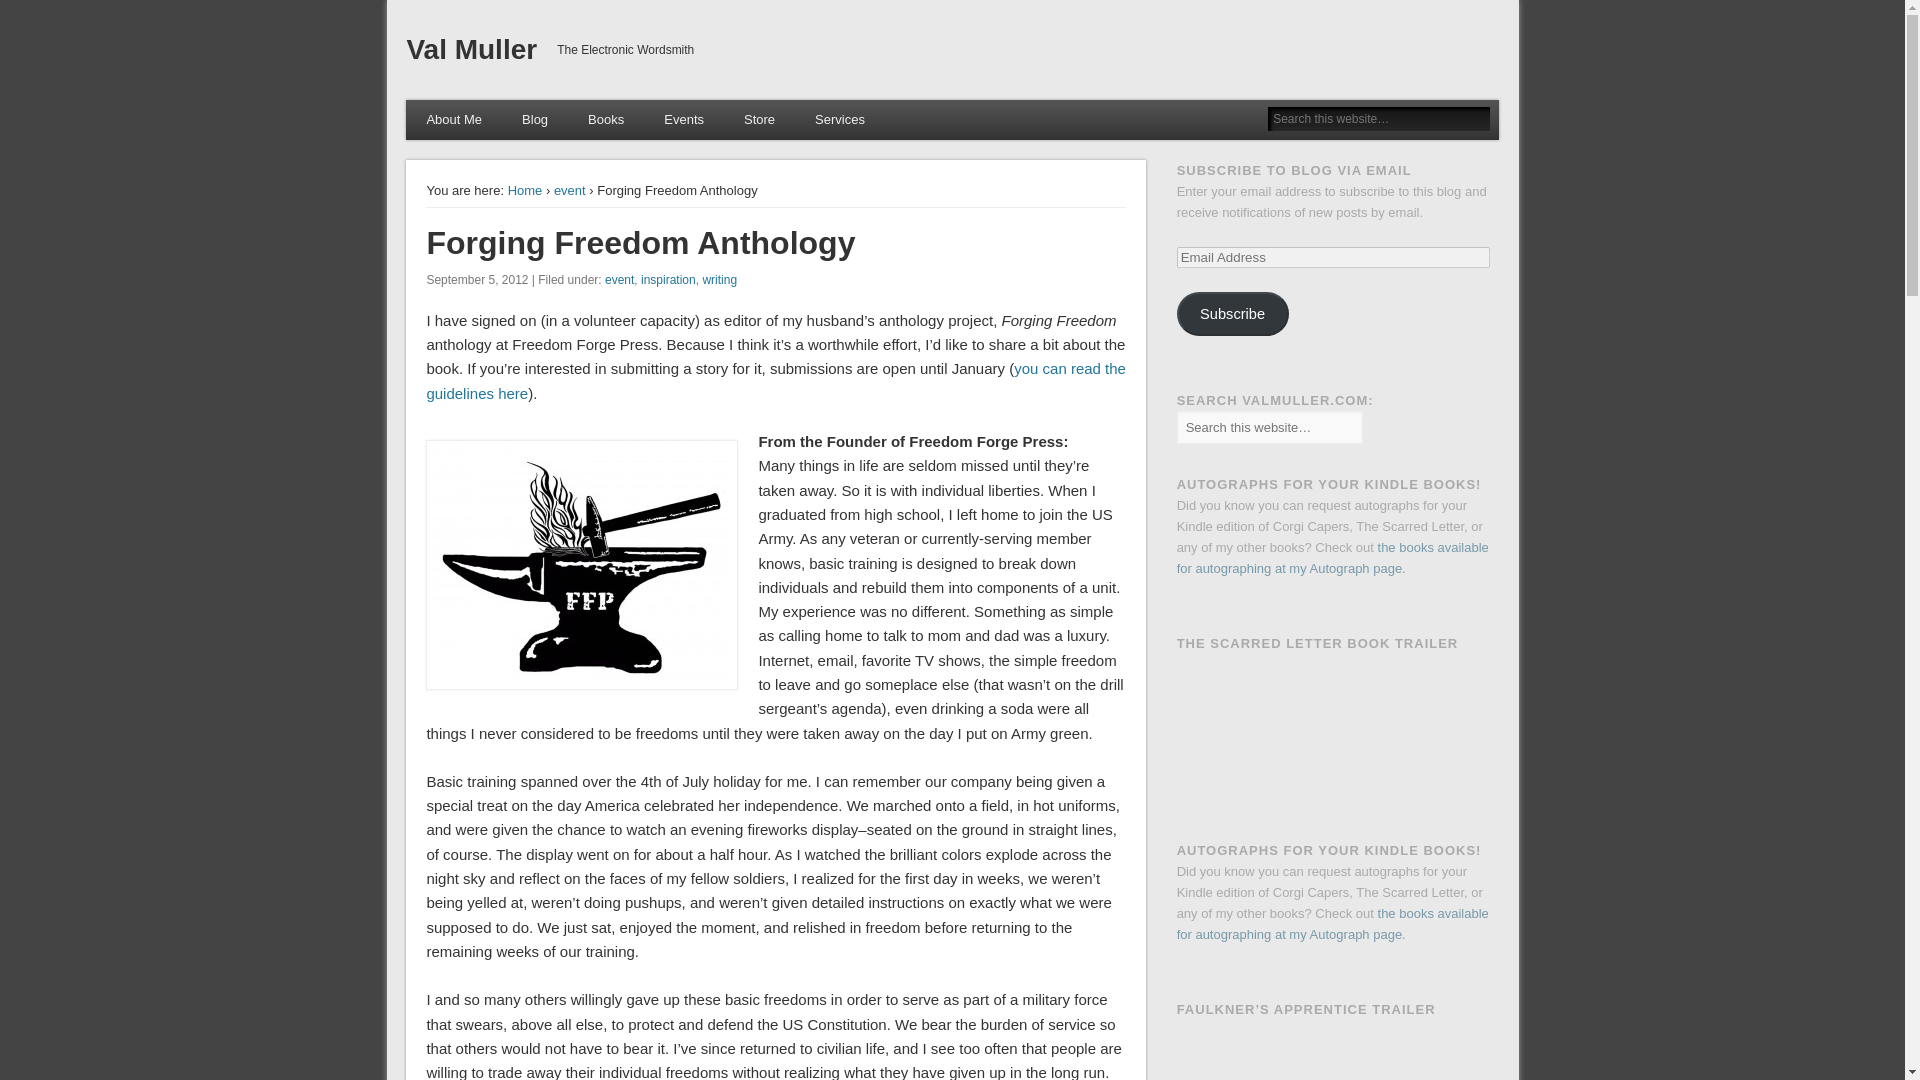 This screenshot has width=1920, height=1080. I want to click on Events, so click(683, 120).